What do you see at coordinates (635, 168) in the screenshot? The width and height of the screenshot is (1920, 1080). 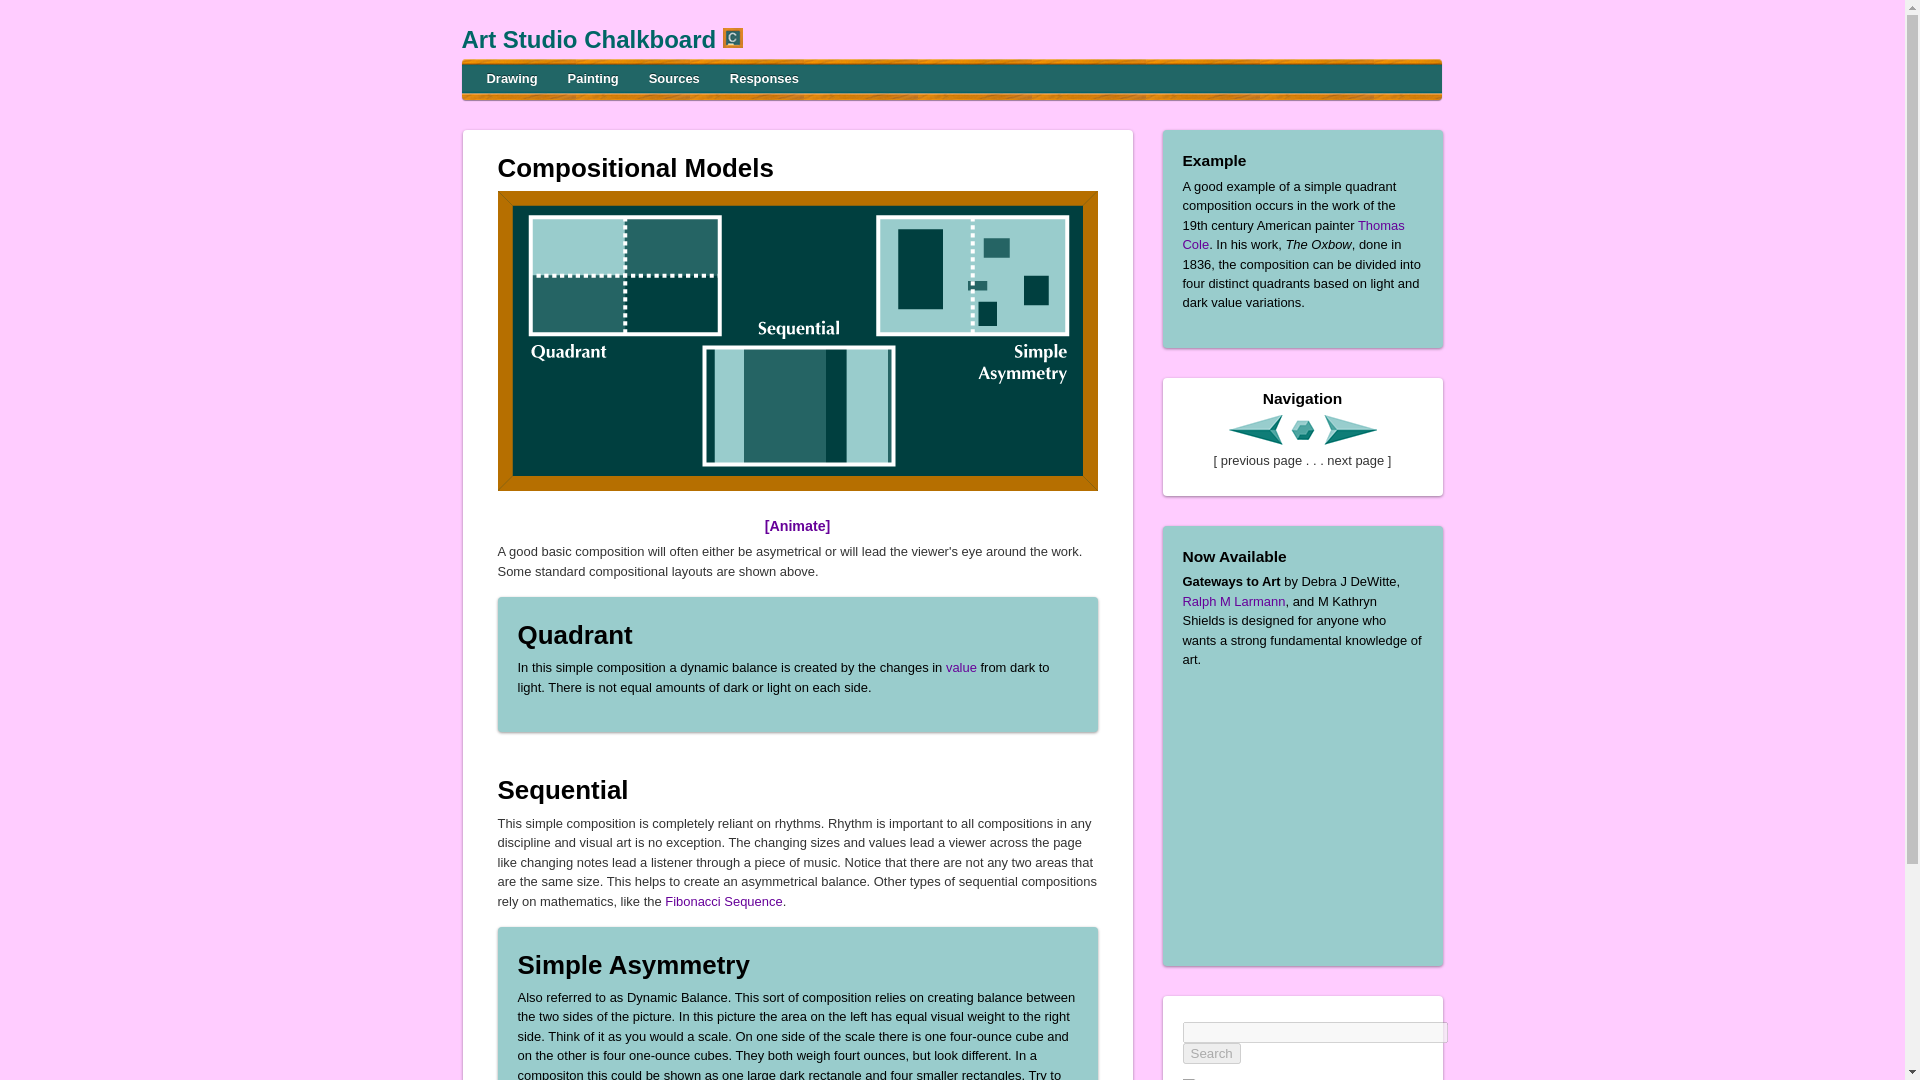 I see `Compositional Models` at bounding box center [635, 168].